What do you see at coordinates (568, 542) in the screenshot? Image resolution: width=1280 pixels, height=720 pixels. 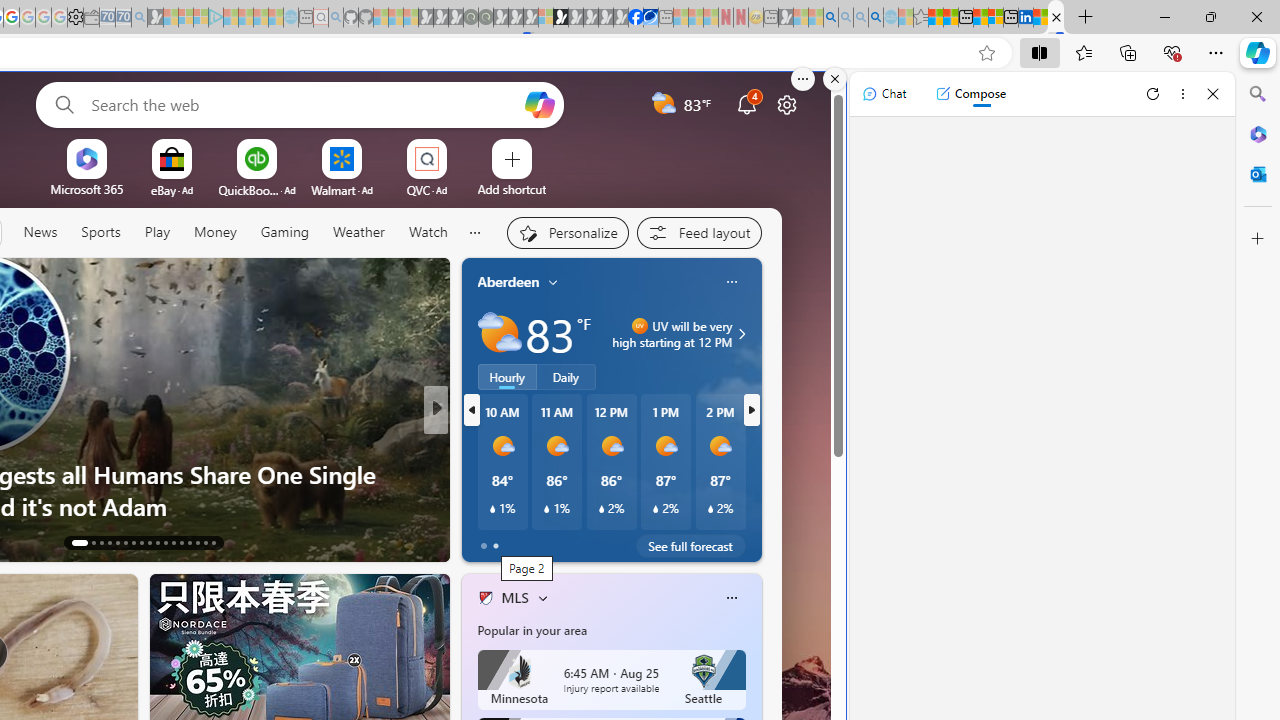 I see `View comments 14 Comment` at bounding box center [568, 542].